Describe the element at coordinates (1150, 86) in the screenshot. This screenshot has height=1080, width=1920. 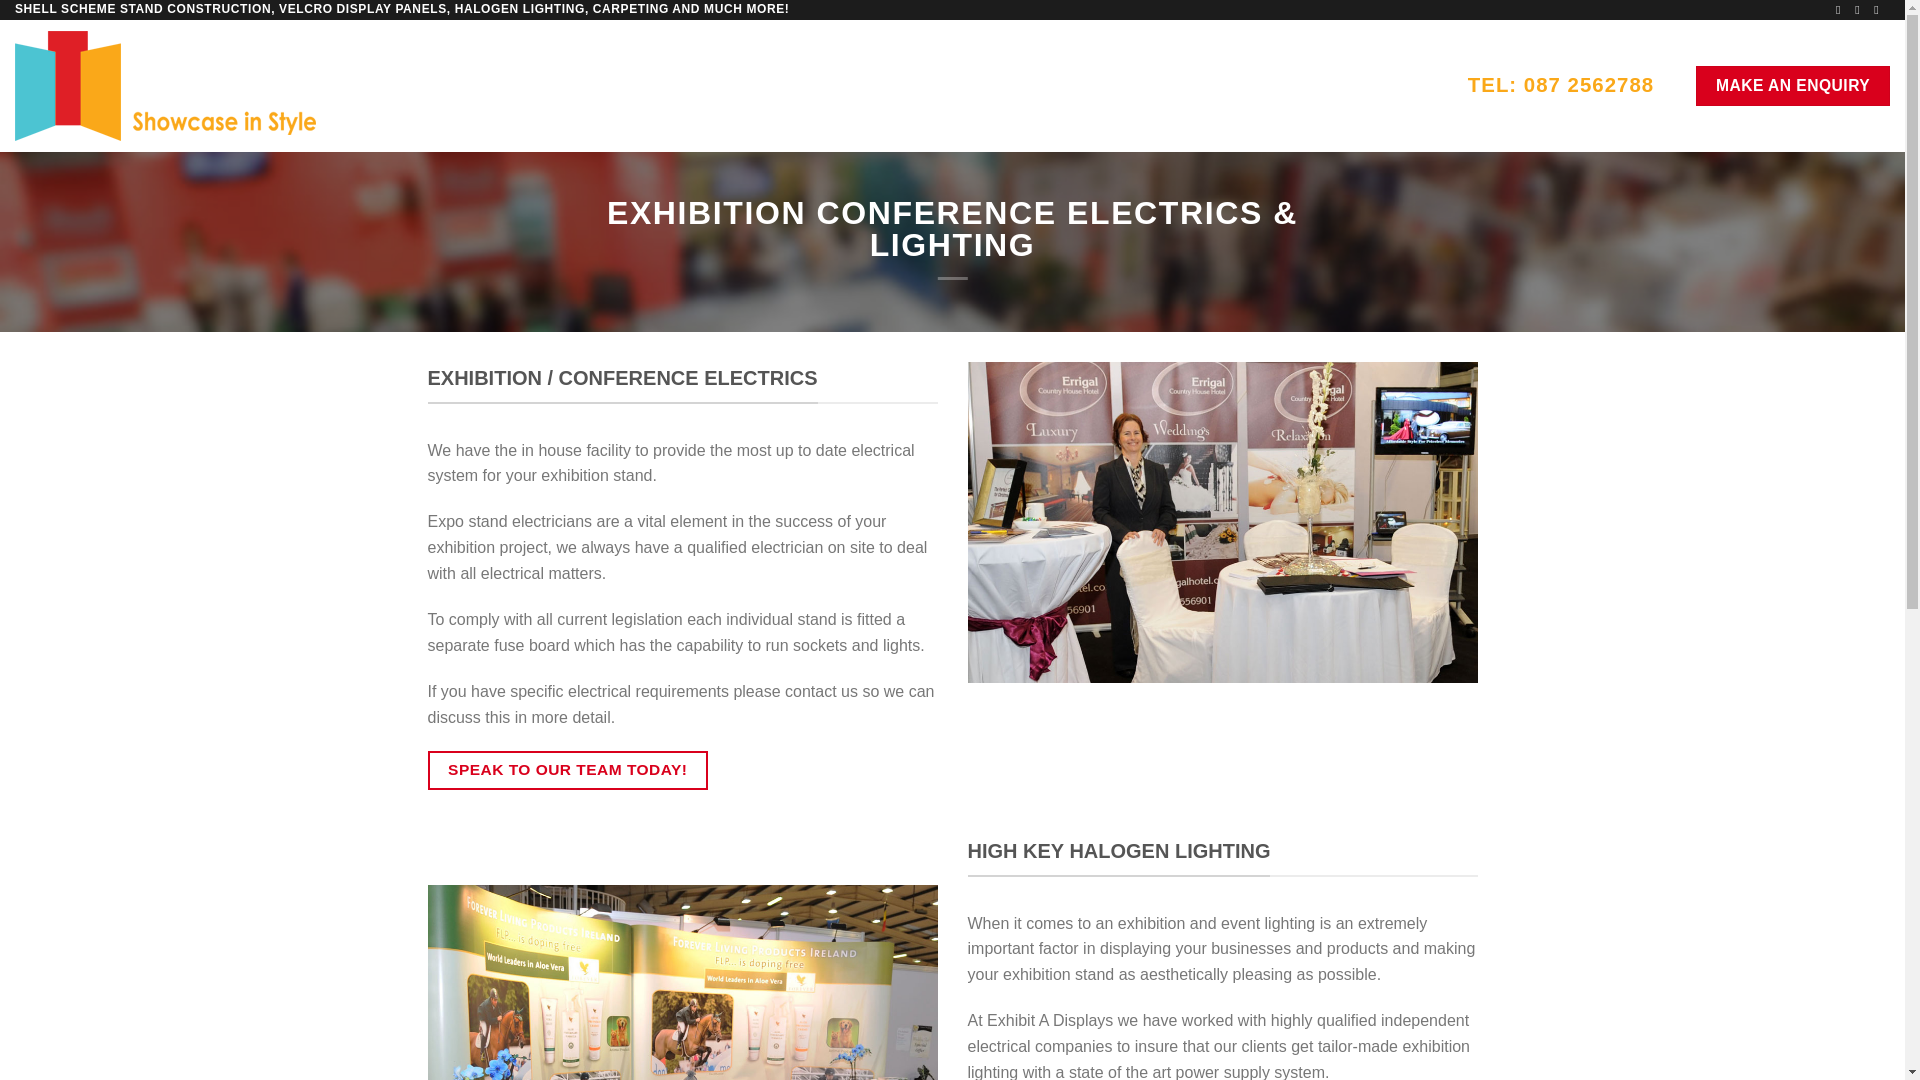
I see `SERVICES` at that location.